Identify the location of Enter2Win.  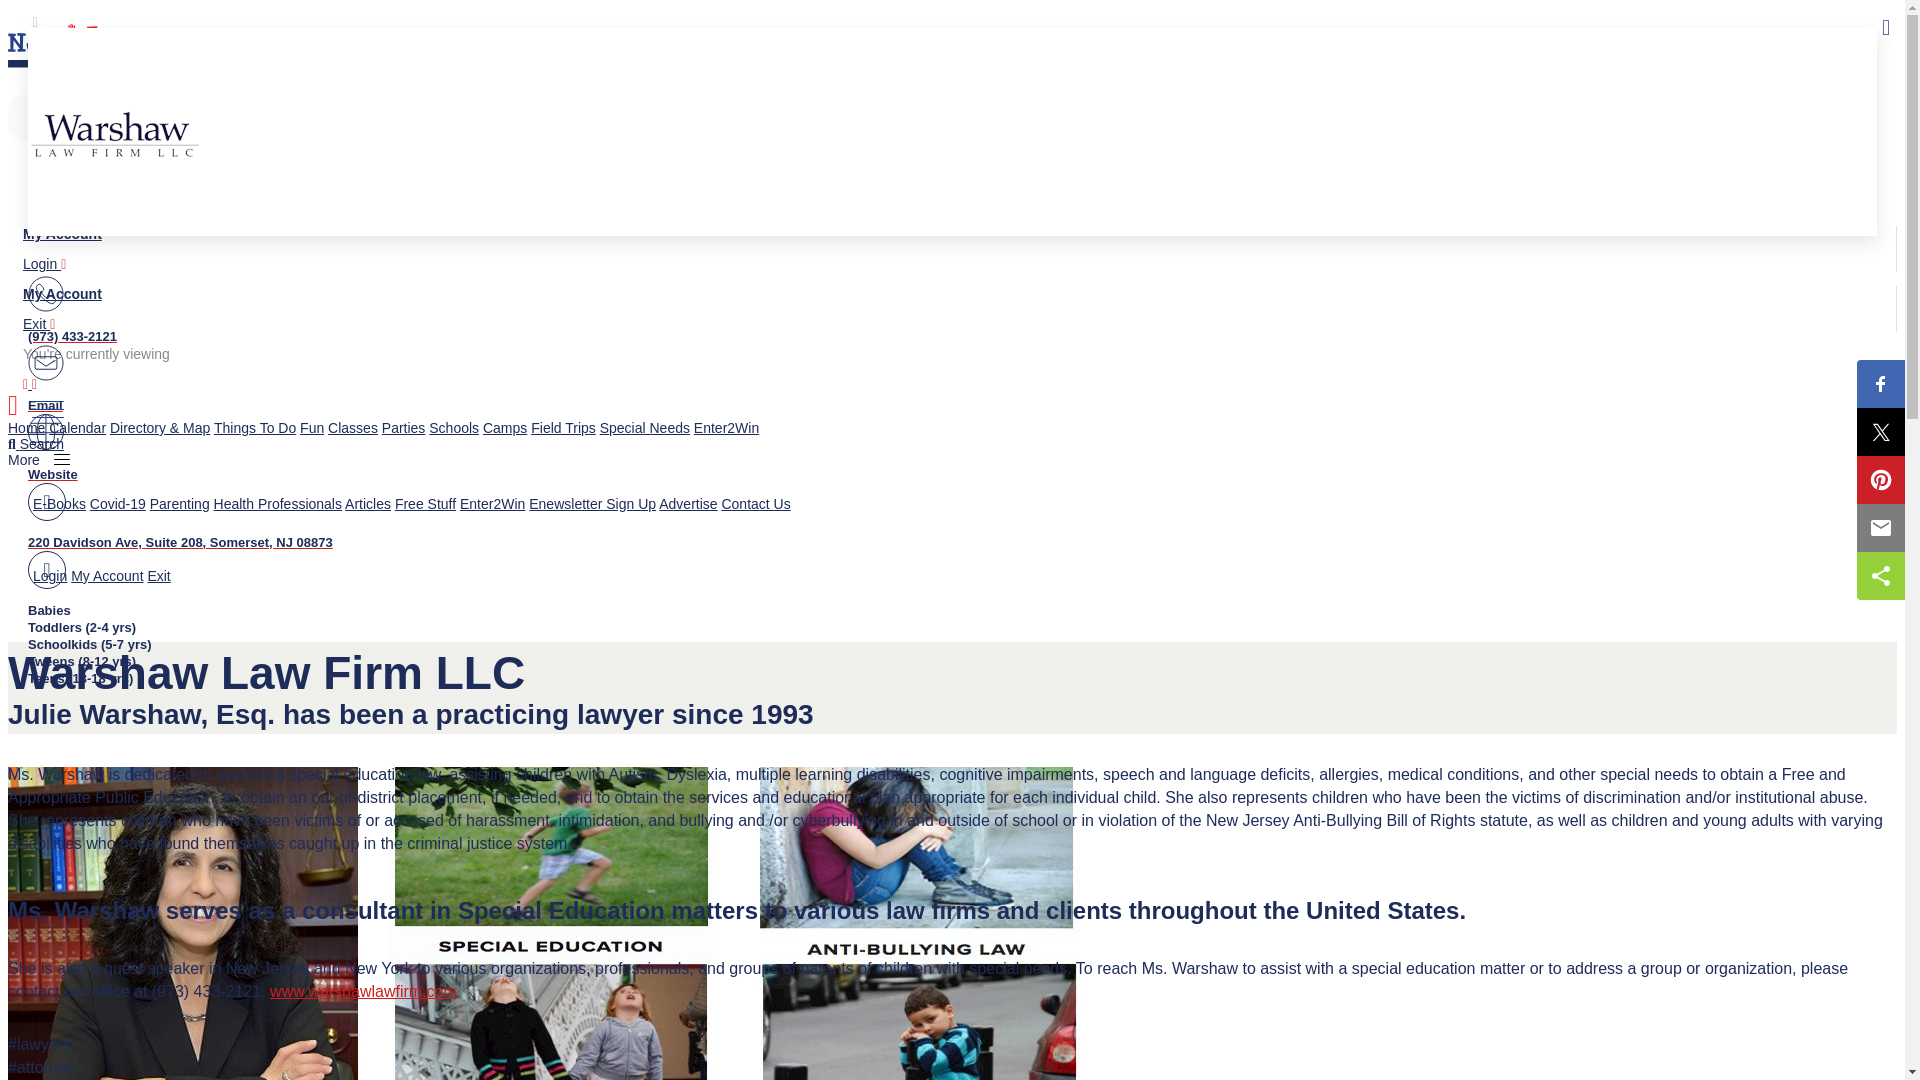
(492, 503).